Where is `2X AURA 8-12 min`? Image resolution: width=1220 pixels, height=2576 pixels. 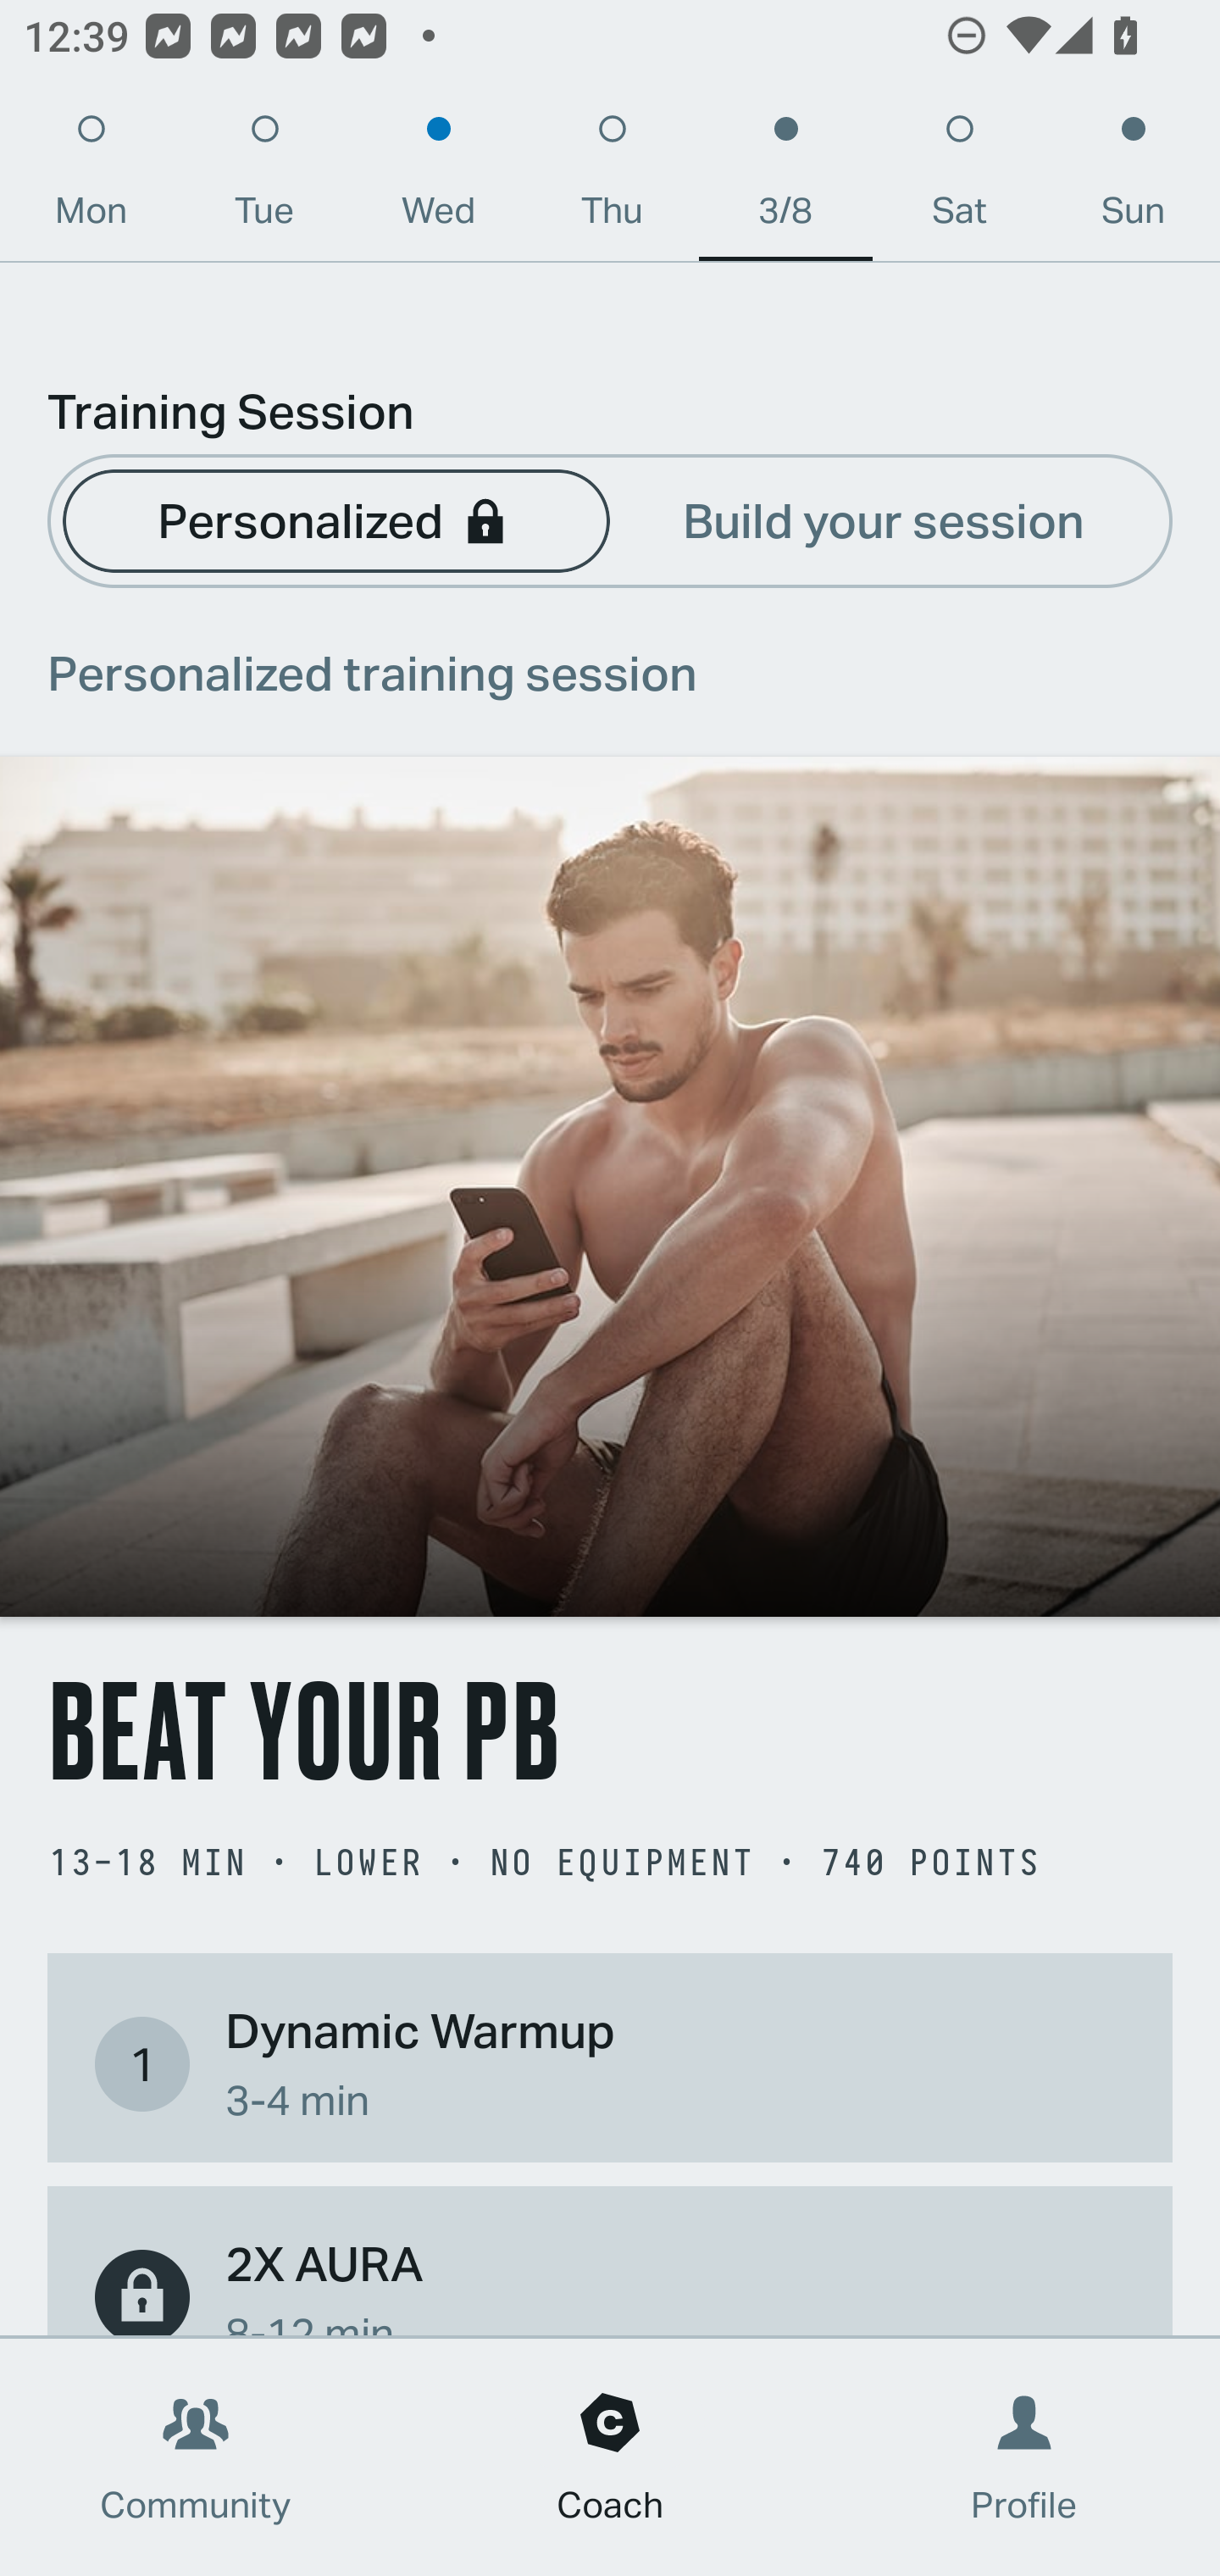
2X AURA 8-12 min is located at coordinates (610, 2281).